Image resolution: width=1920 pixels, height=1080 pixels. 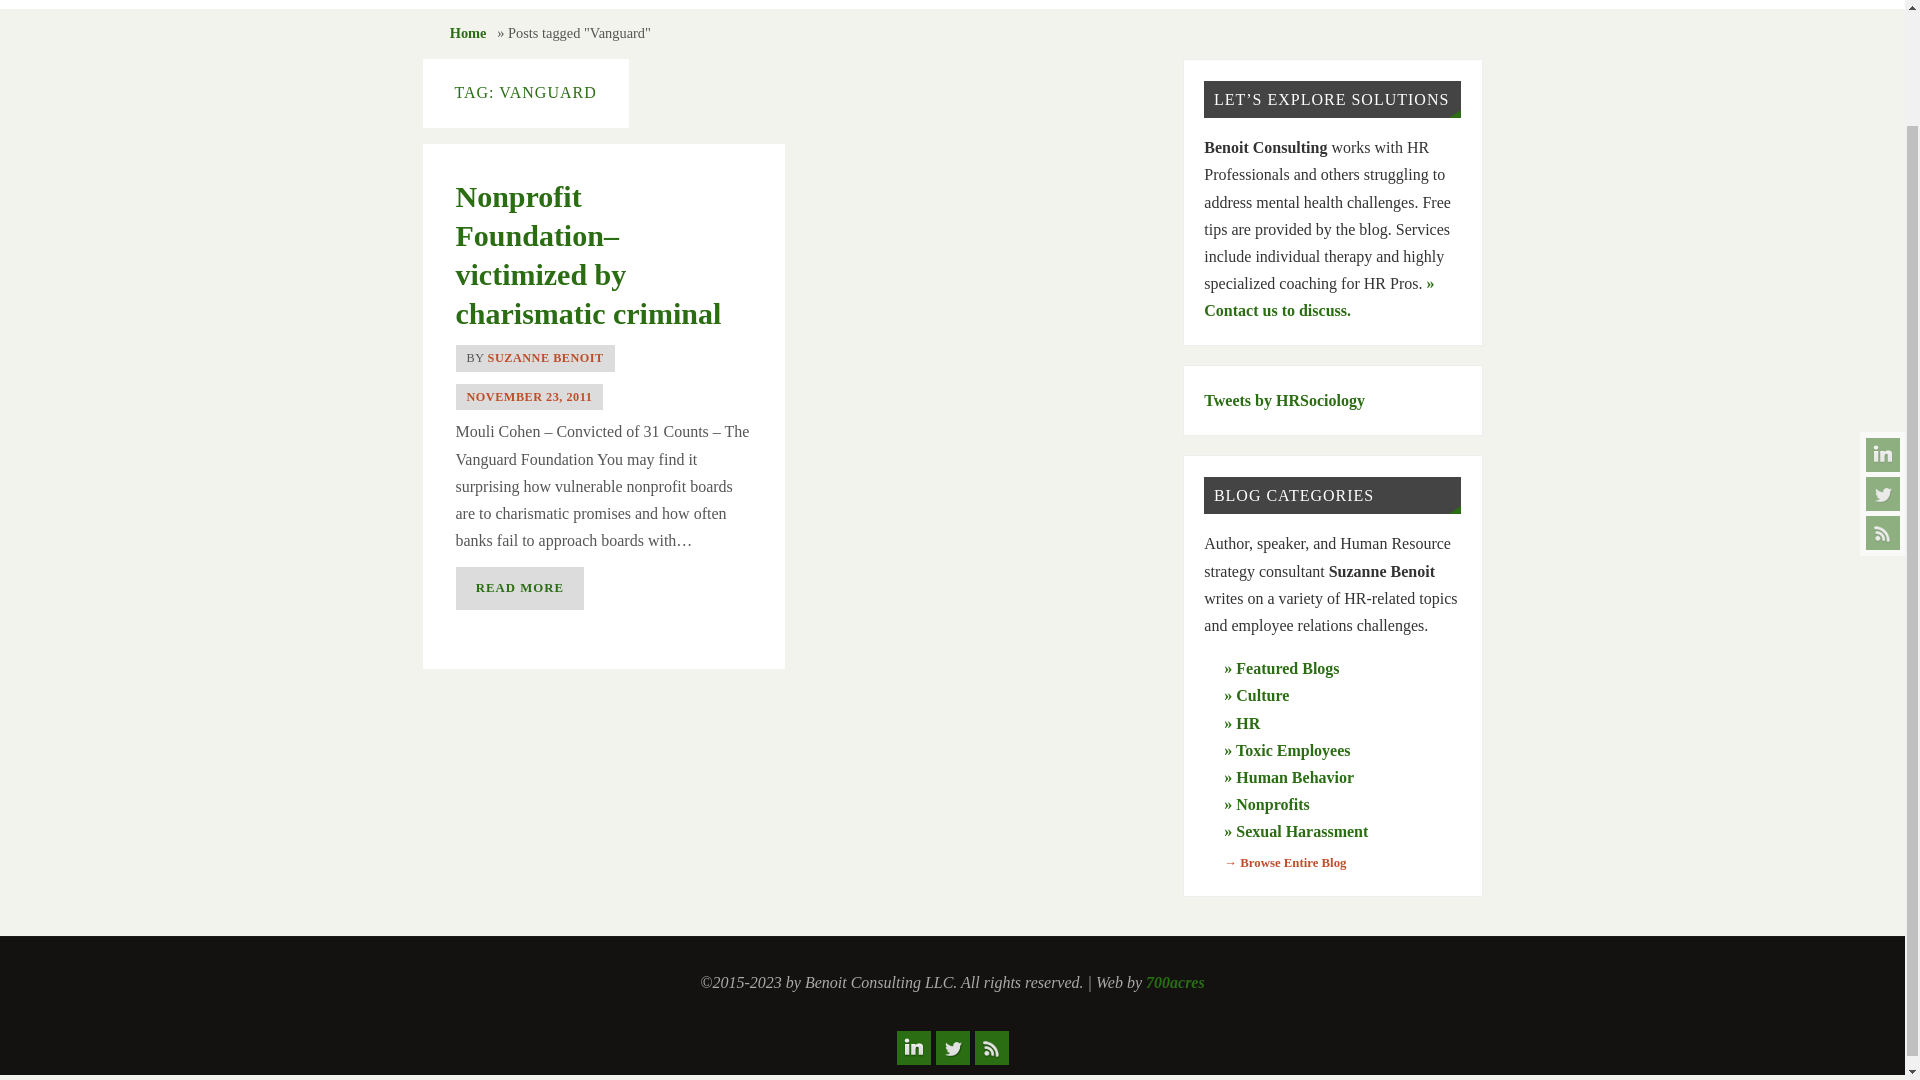 What do you see at coordinates (1284, 400) in the screenshot?
I see `Tweets by HRSociology` at bounding box center [1284, 400].